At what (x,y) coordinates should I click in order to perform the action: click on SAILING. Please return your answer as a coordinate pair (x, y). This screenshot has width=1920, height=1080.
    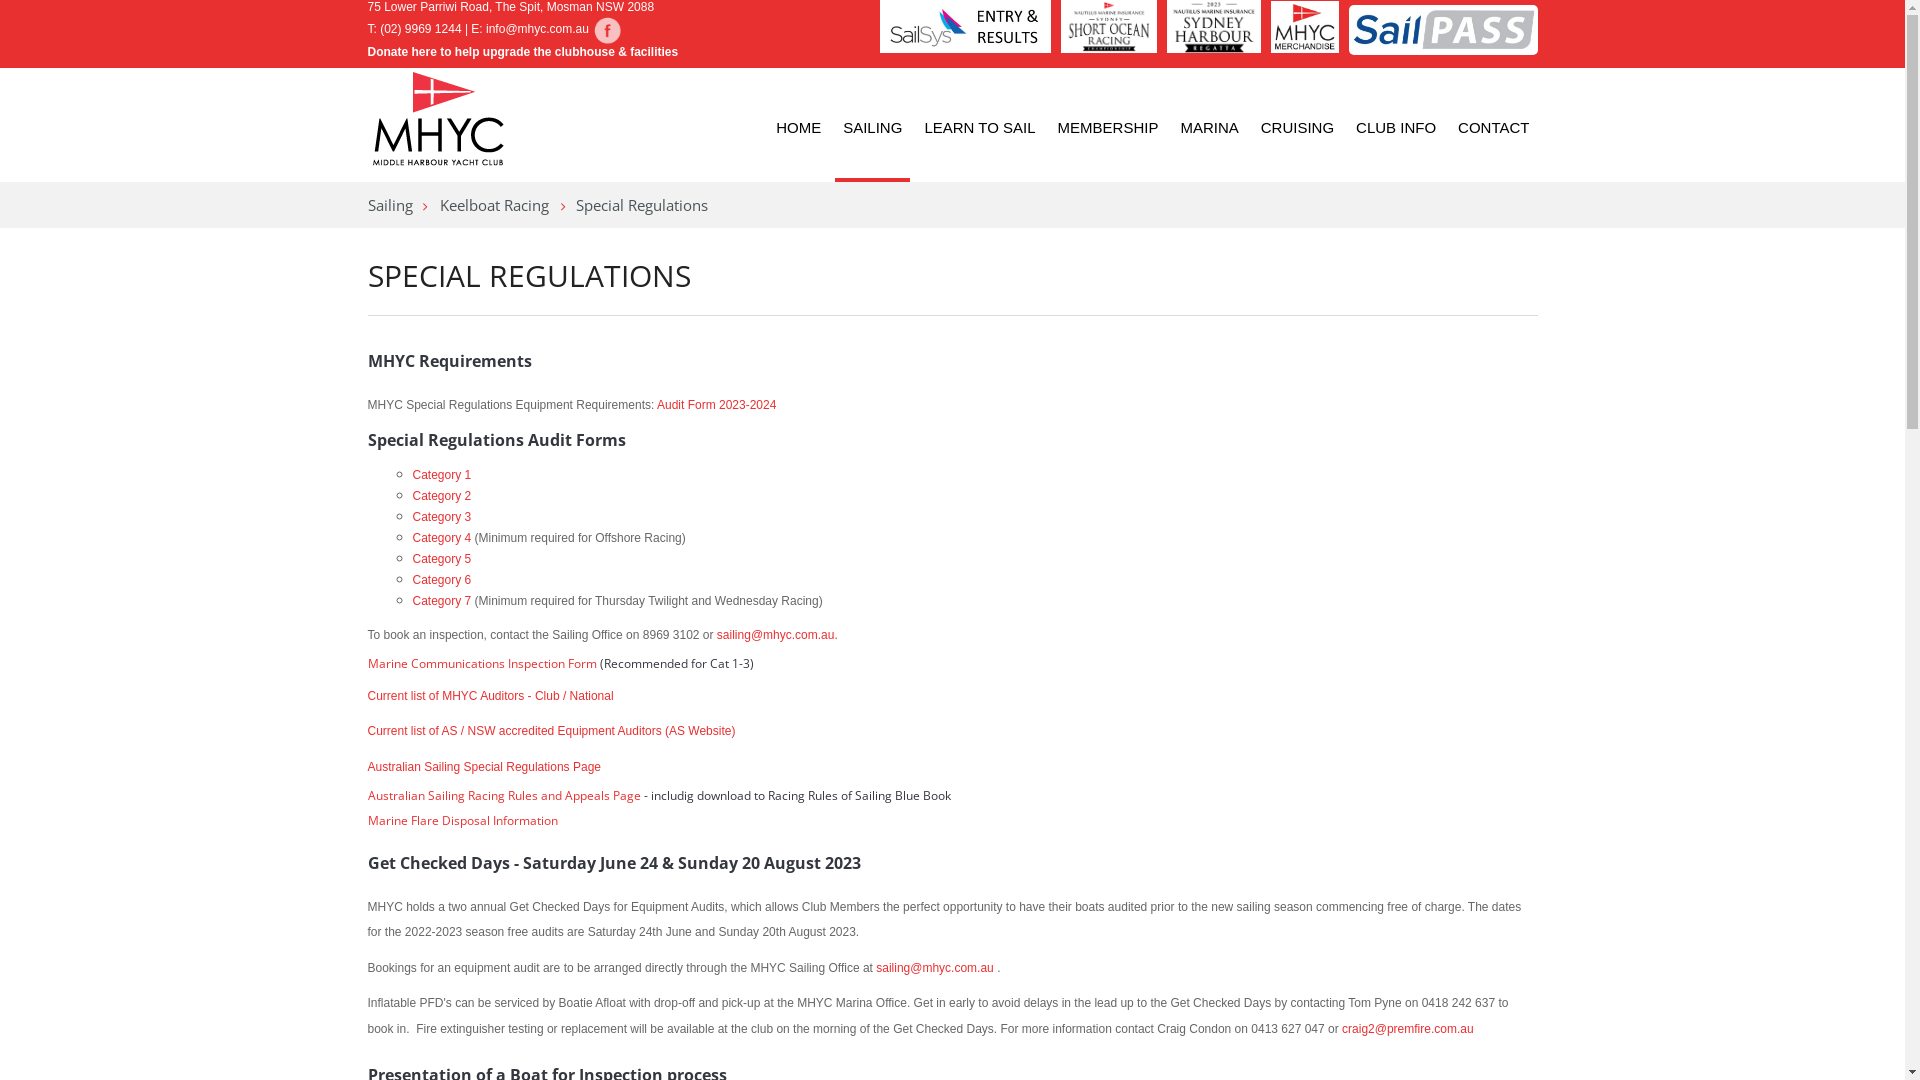
    Looking at the image, I should click on (872, 130).